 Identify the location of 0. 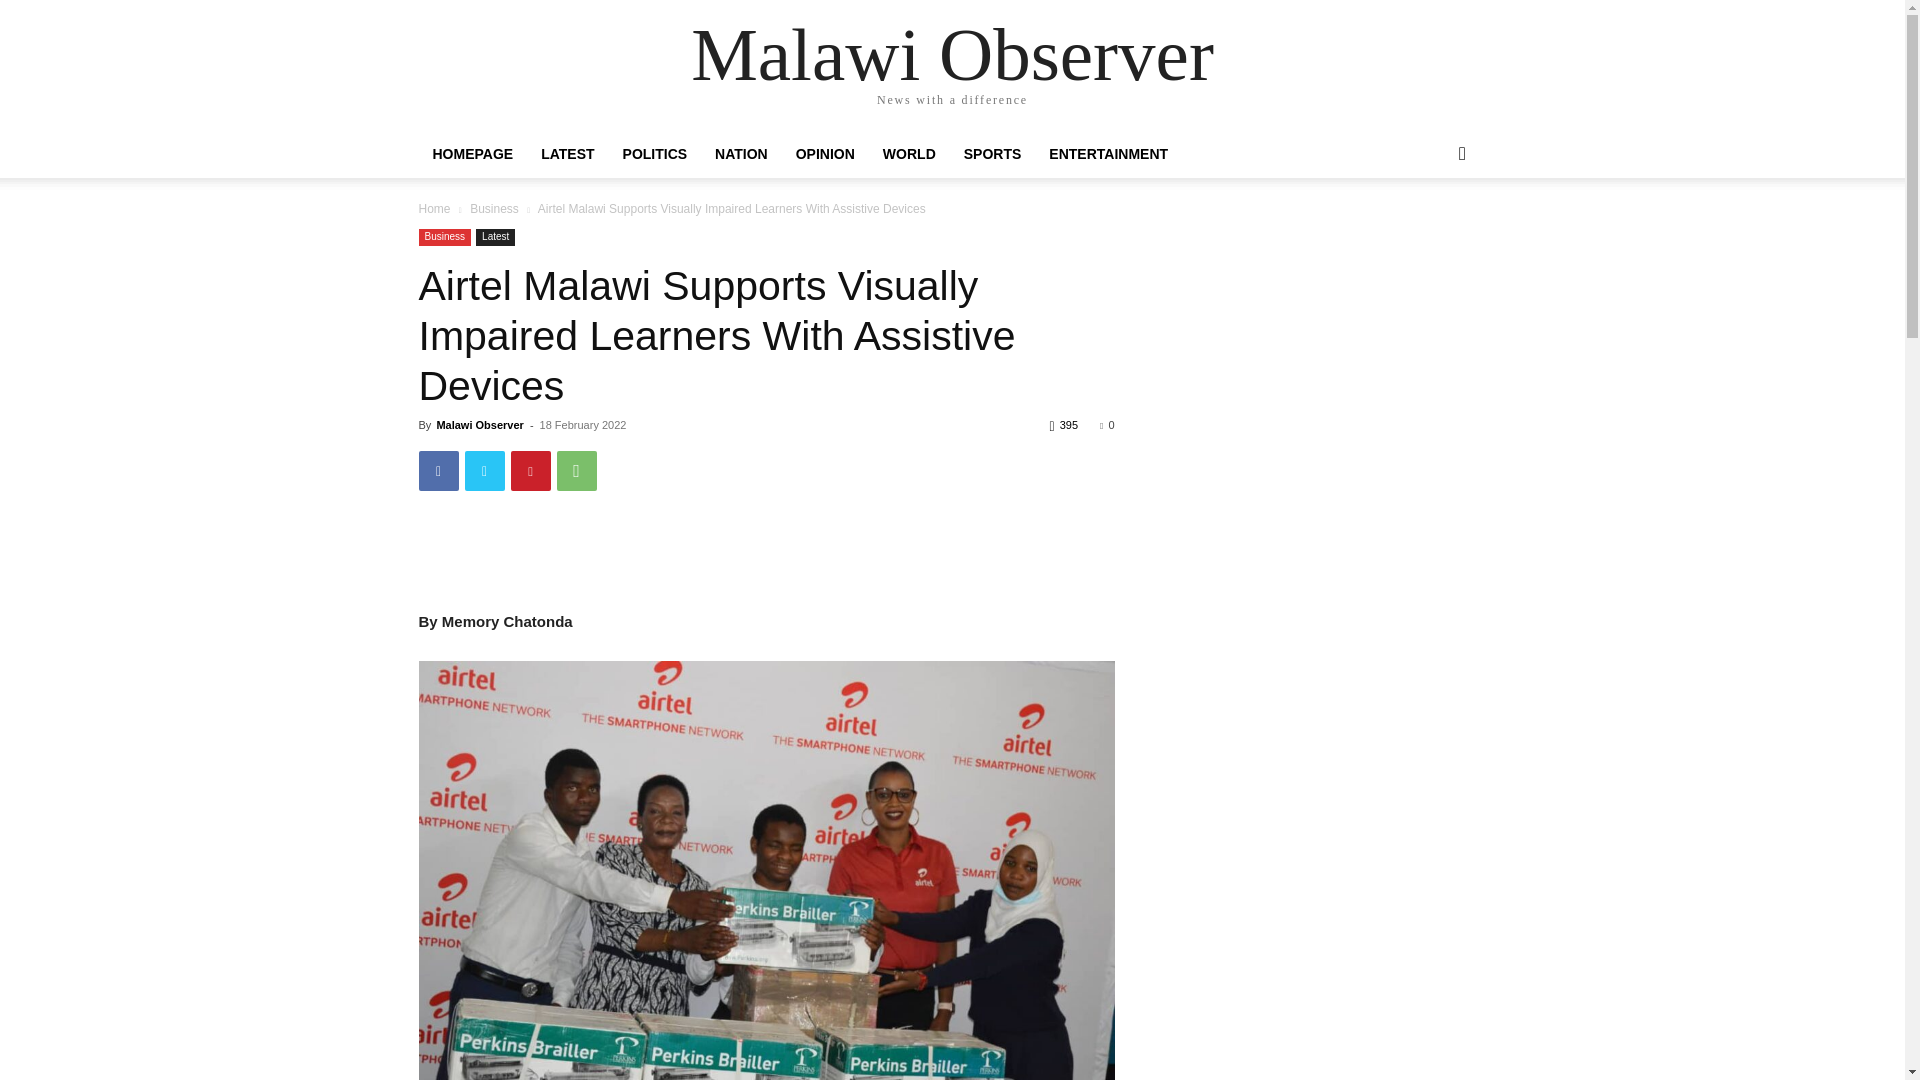
(1106, 424).